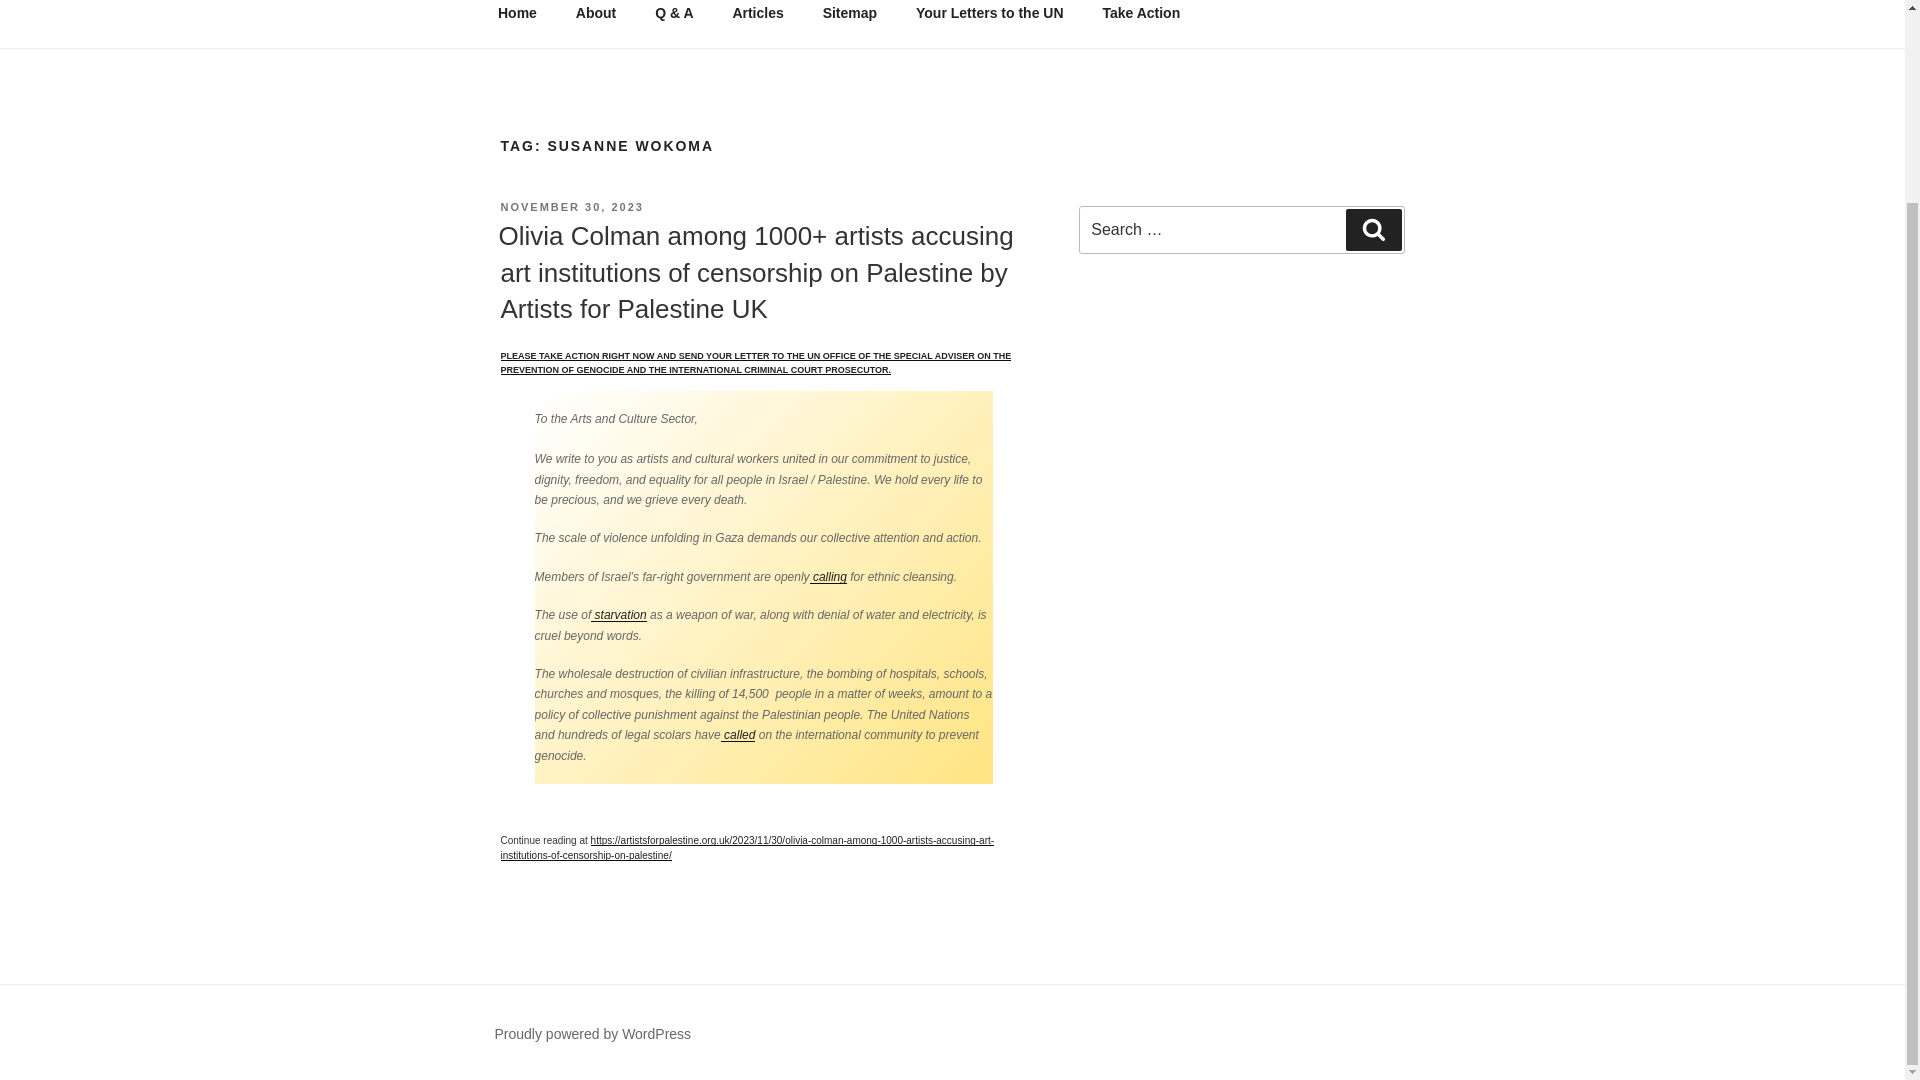 The width and height of the screenshot is (1920, 1080). Describe the element at coordinates (1141, 18) in the screenshot. I see `Take Action` at that location.